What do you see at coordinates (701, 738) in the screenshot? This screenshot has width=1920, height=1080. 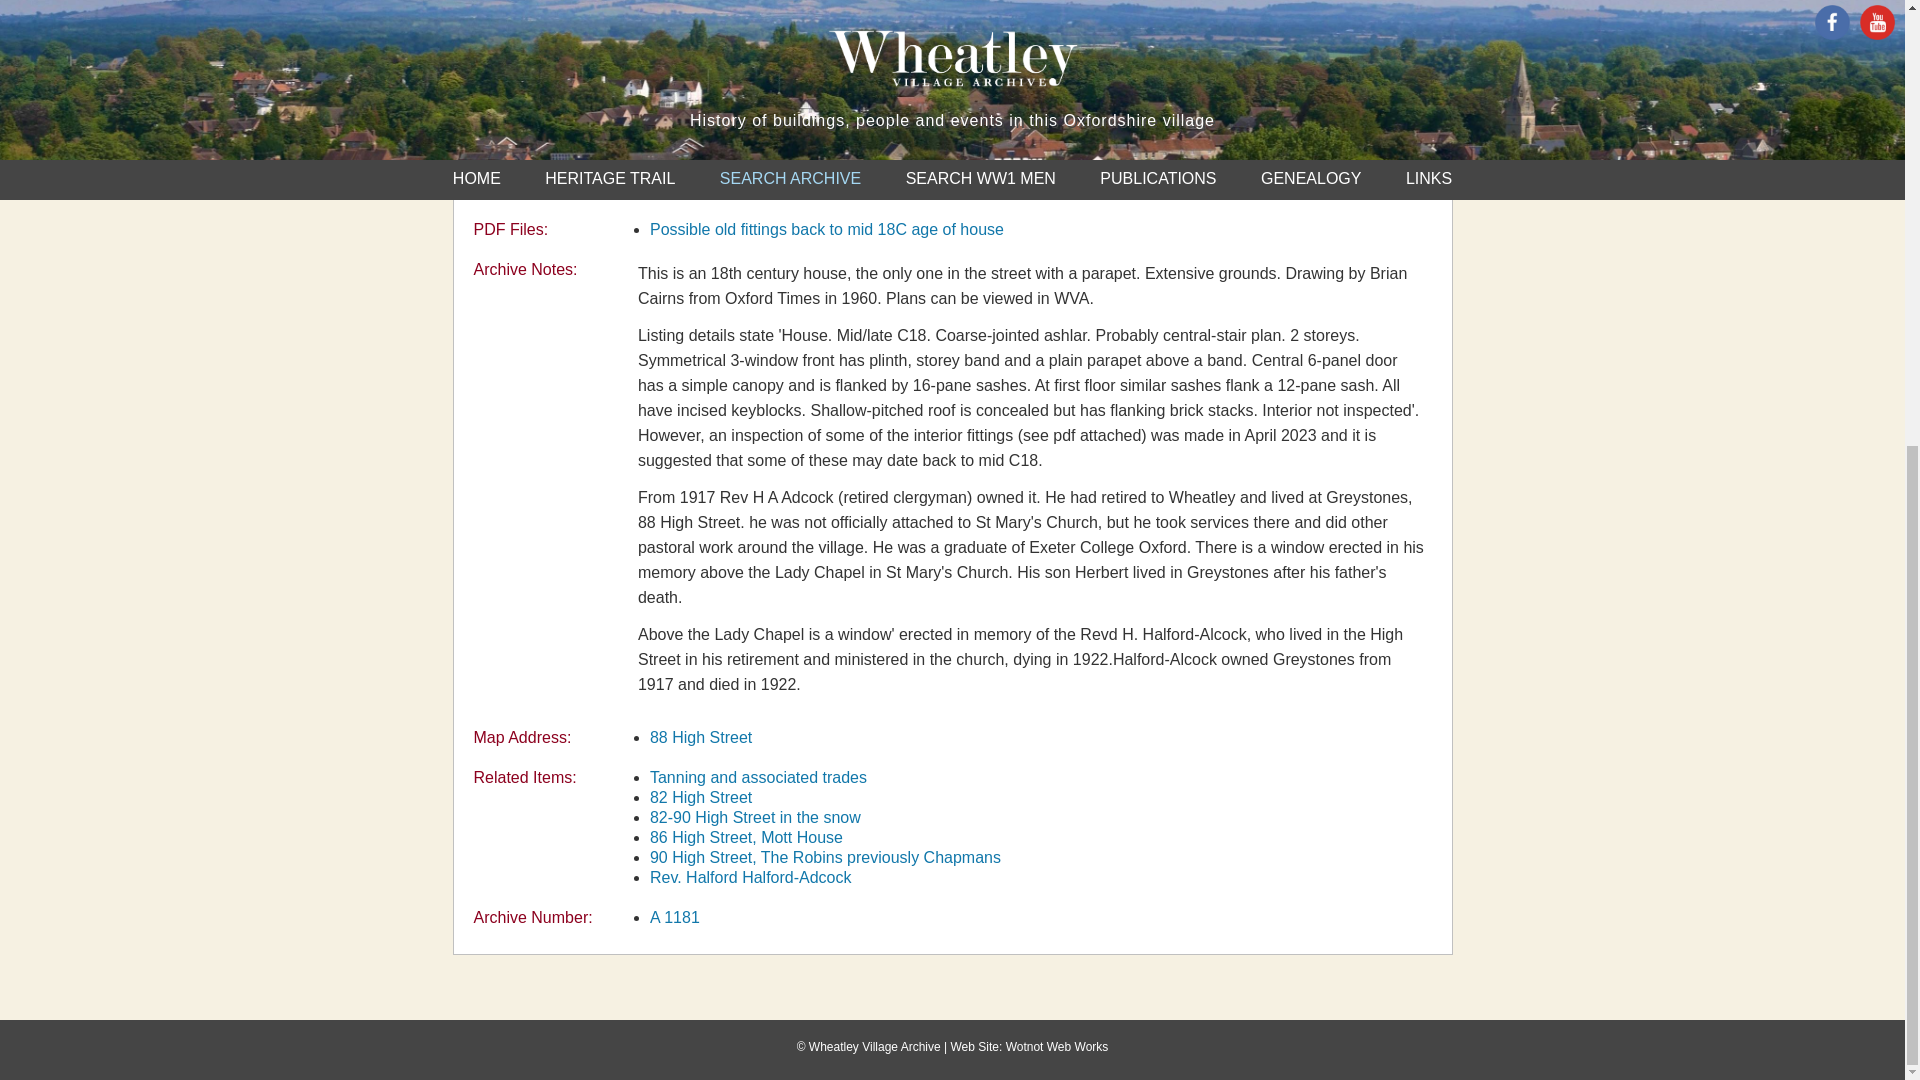 I see `88 High Street` at bounding box center [701, 738].